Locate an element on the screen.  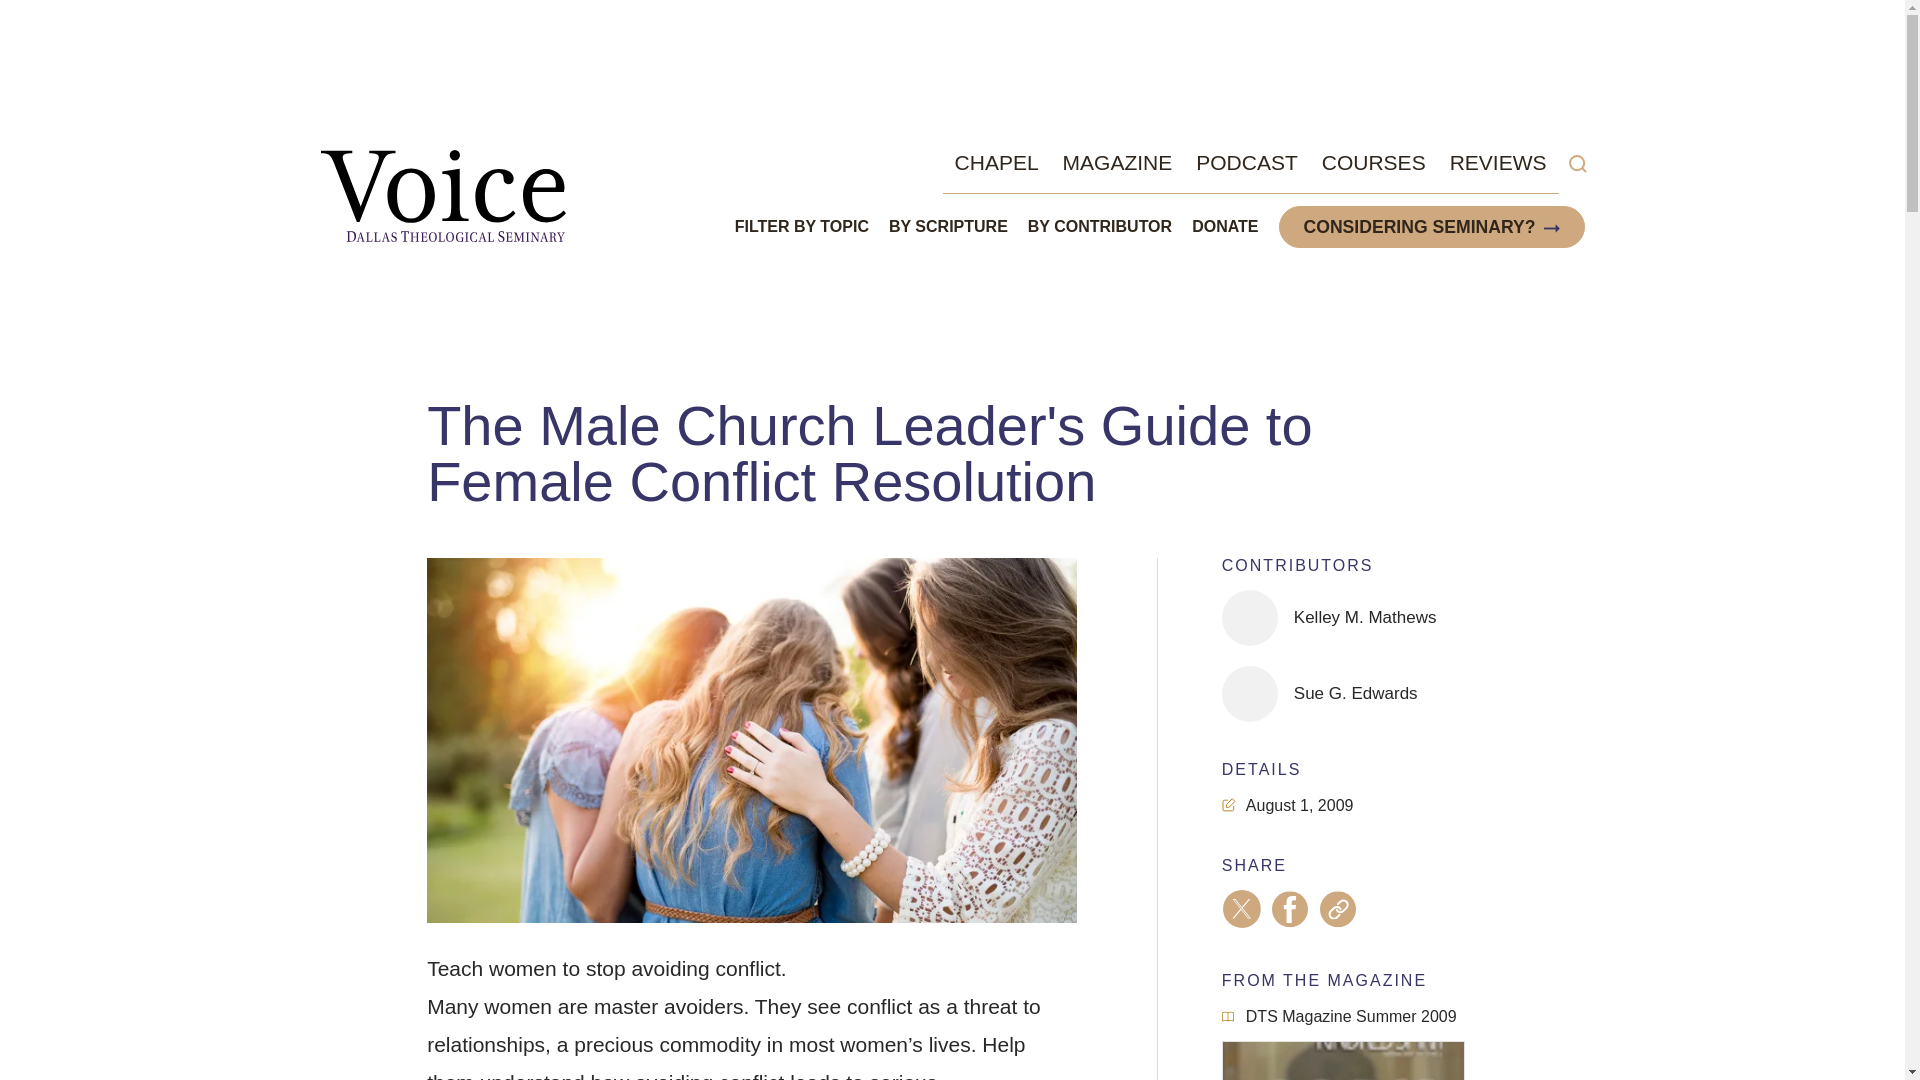
DTS Magazine Summer 2009 is located at coordinates (1339, 1018).